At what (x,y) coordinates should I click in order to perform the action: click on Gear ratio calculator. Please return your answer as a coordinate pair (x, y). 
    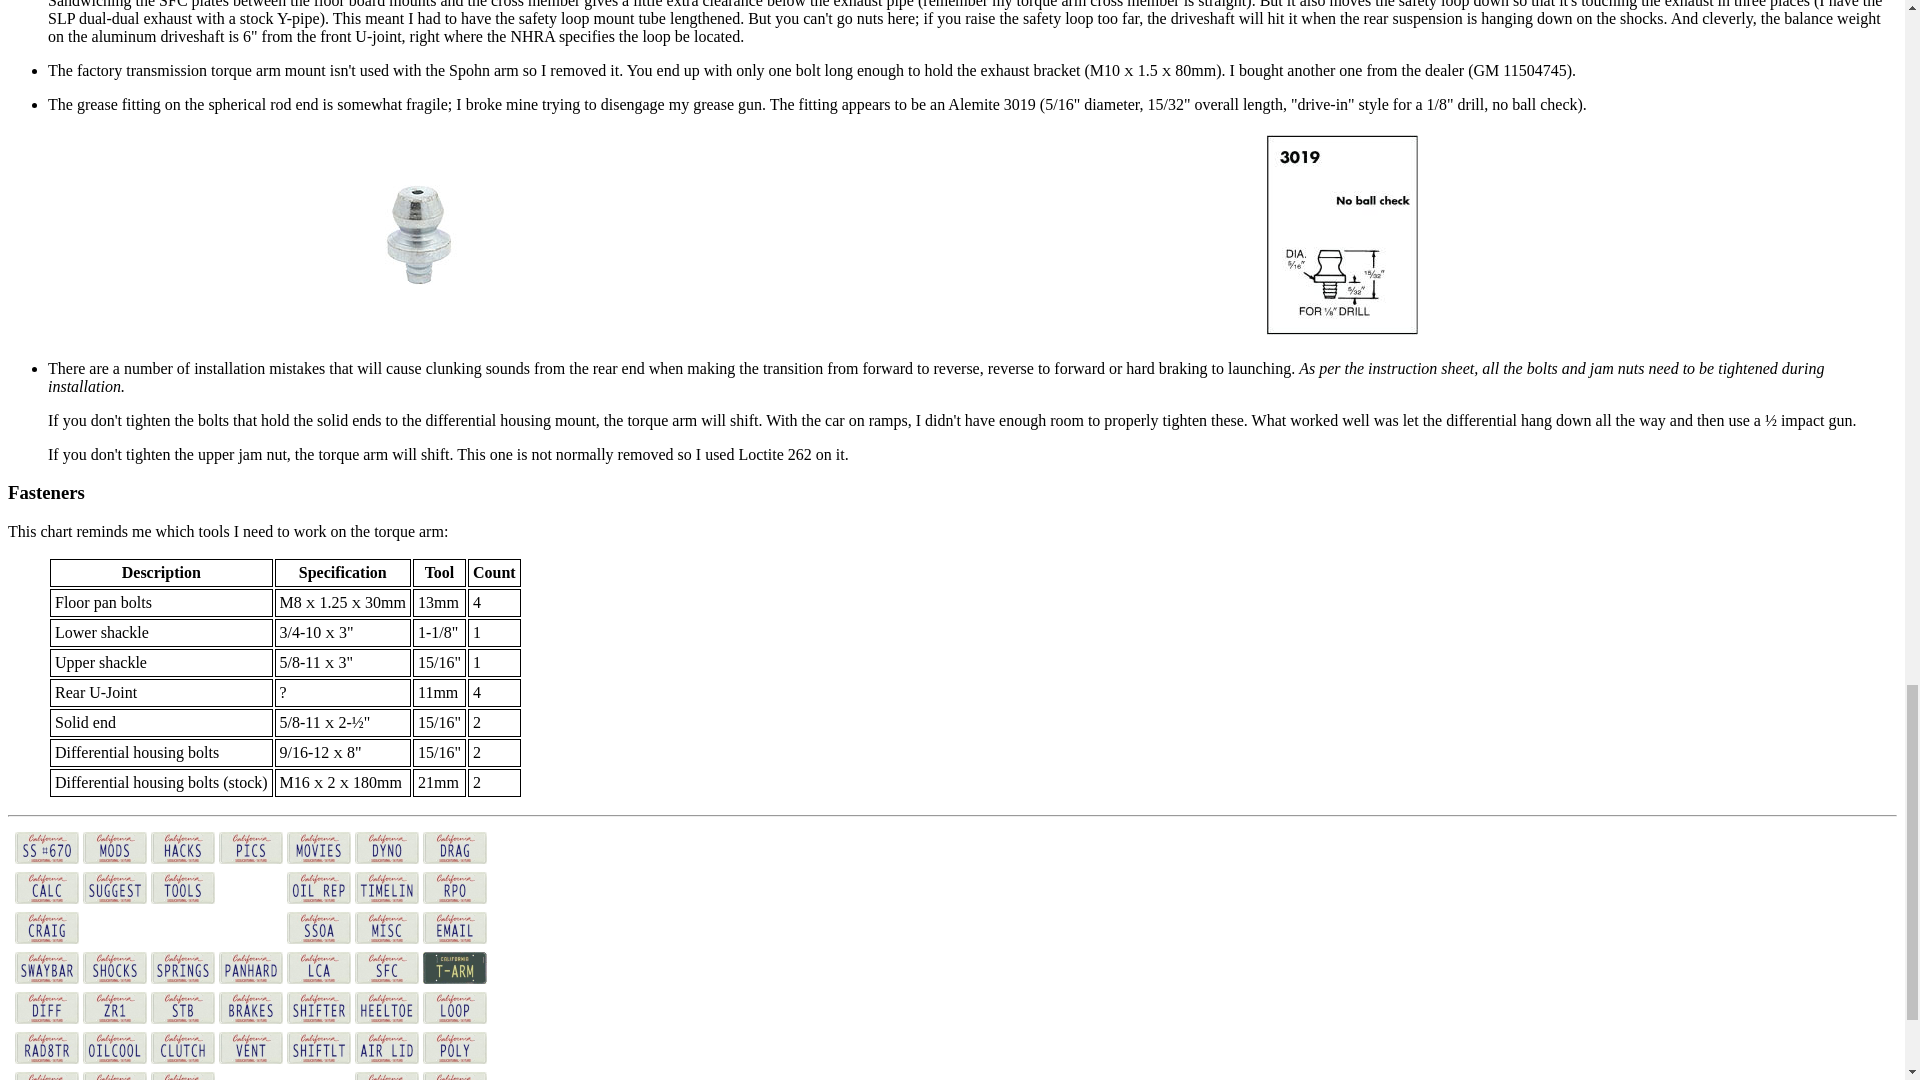
    Looking at the image, I should click on (46, 890).